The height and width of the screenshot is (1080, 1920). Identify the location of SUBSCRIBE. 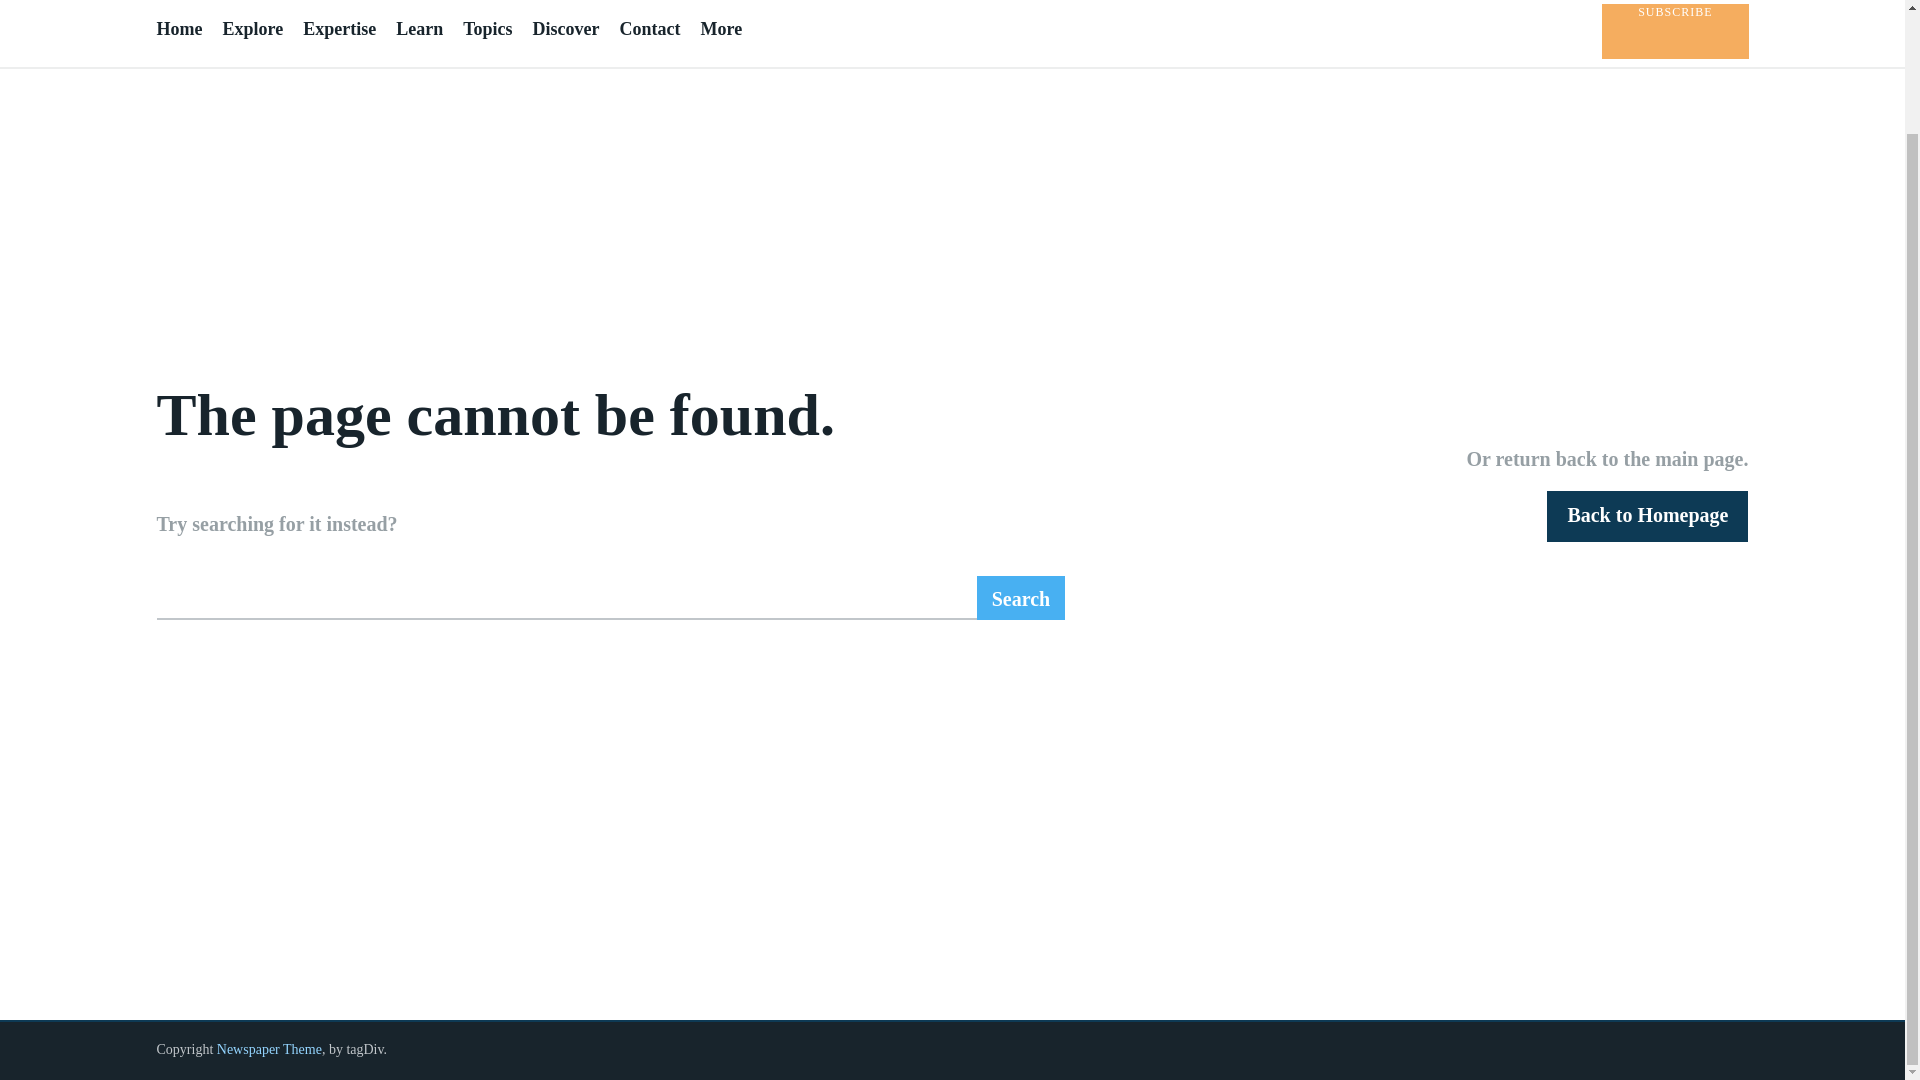
(1674, 32).